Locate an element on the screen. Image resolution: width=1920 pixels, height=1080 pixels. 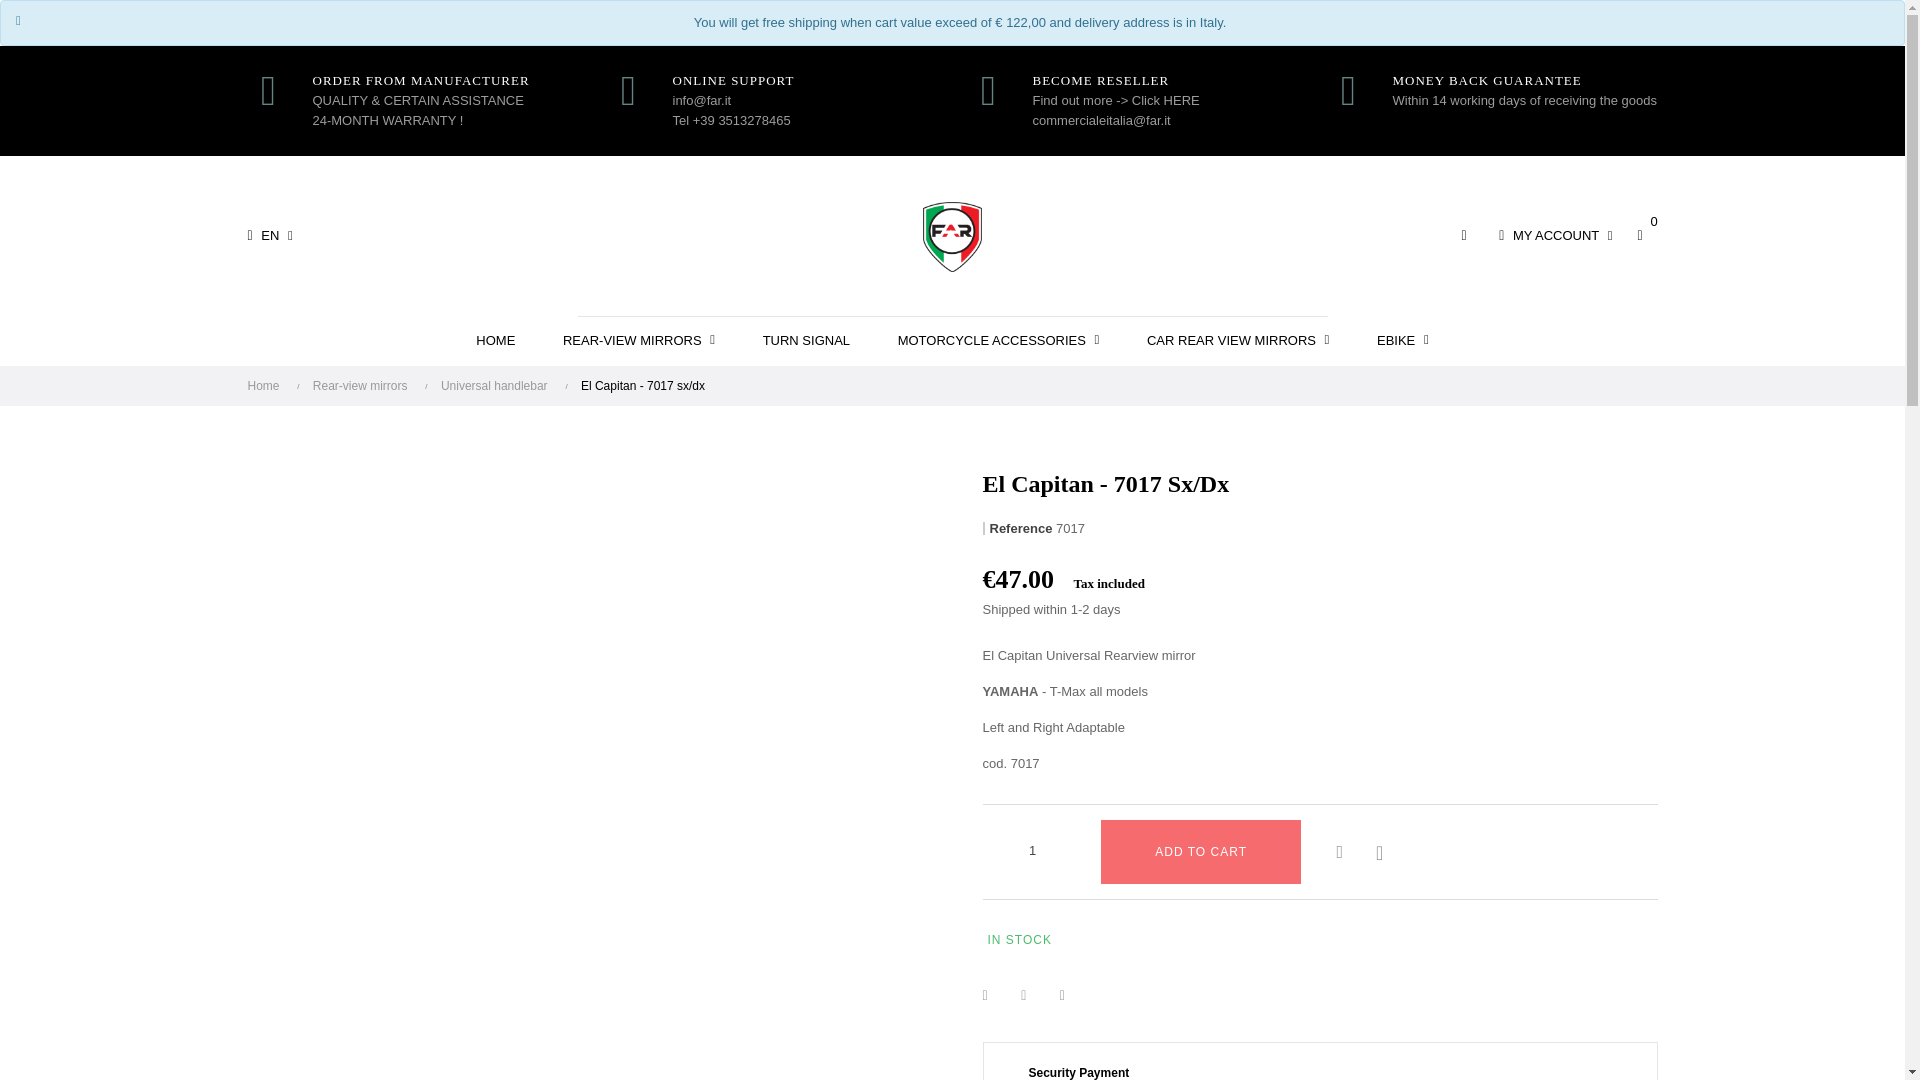
Share is located at coordinates (996, 995).